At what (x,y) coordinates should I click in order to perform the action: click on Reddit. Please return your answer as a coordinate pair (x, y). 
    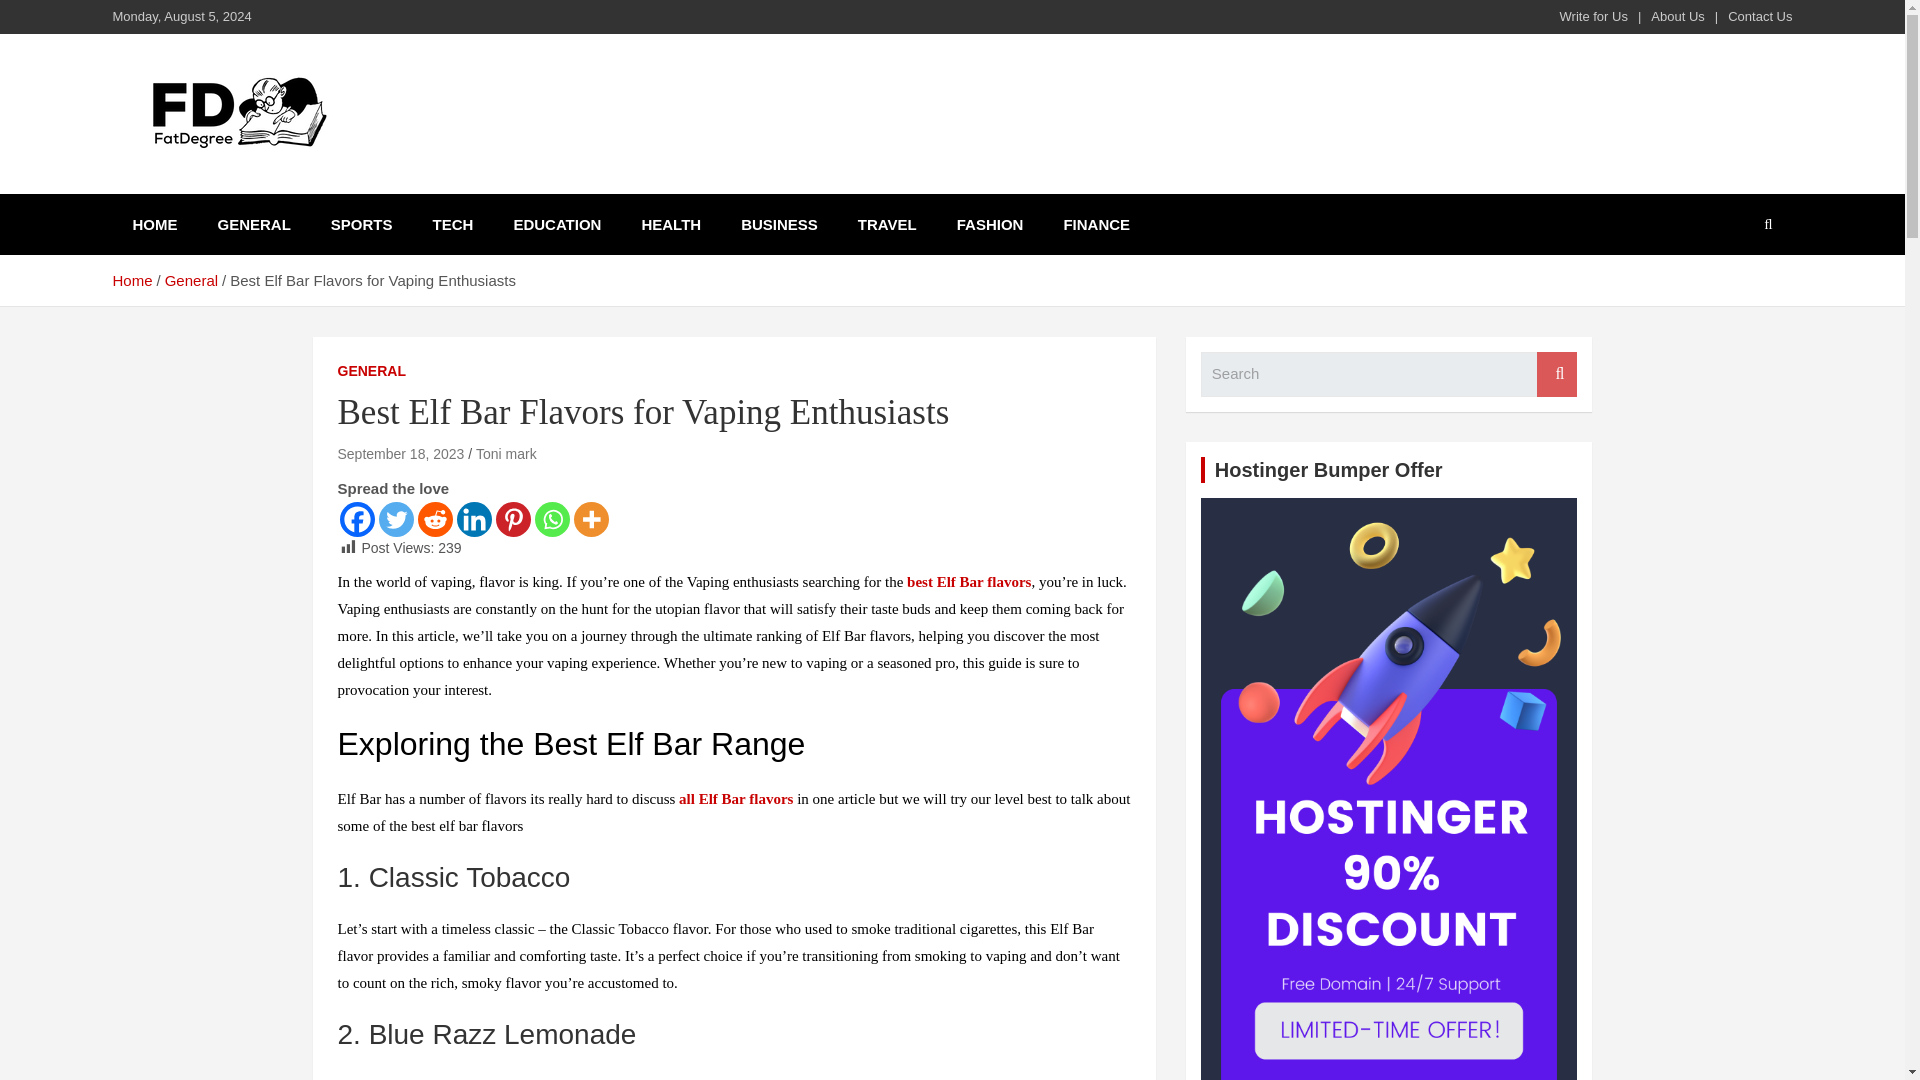
    Looking at the image, I should click on (436, 519).